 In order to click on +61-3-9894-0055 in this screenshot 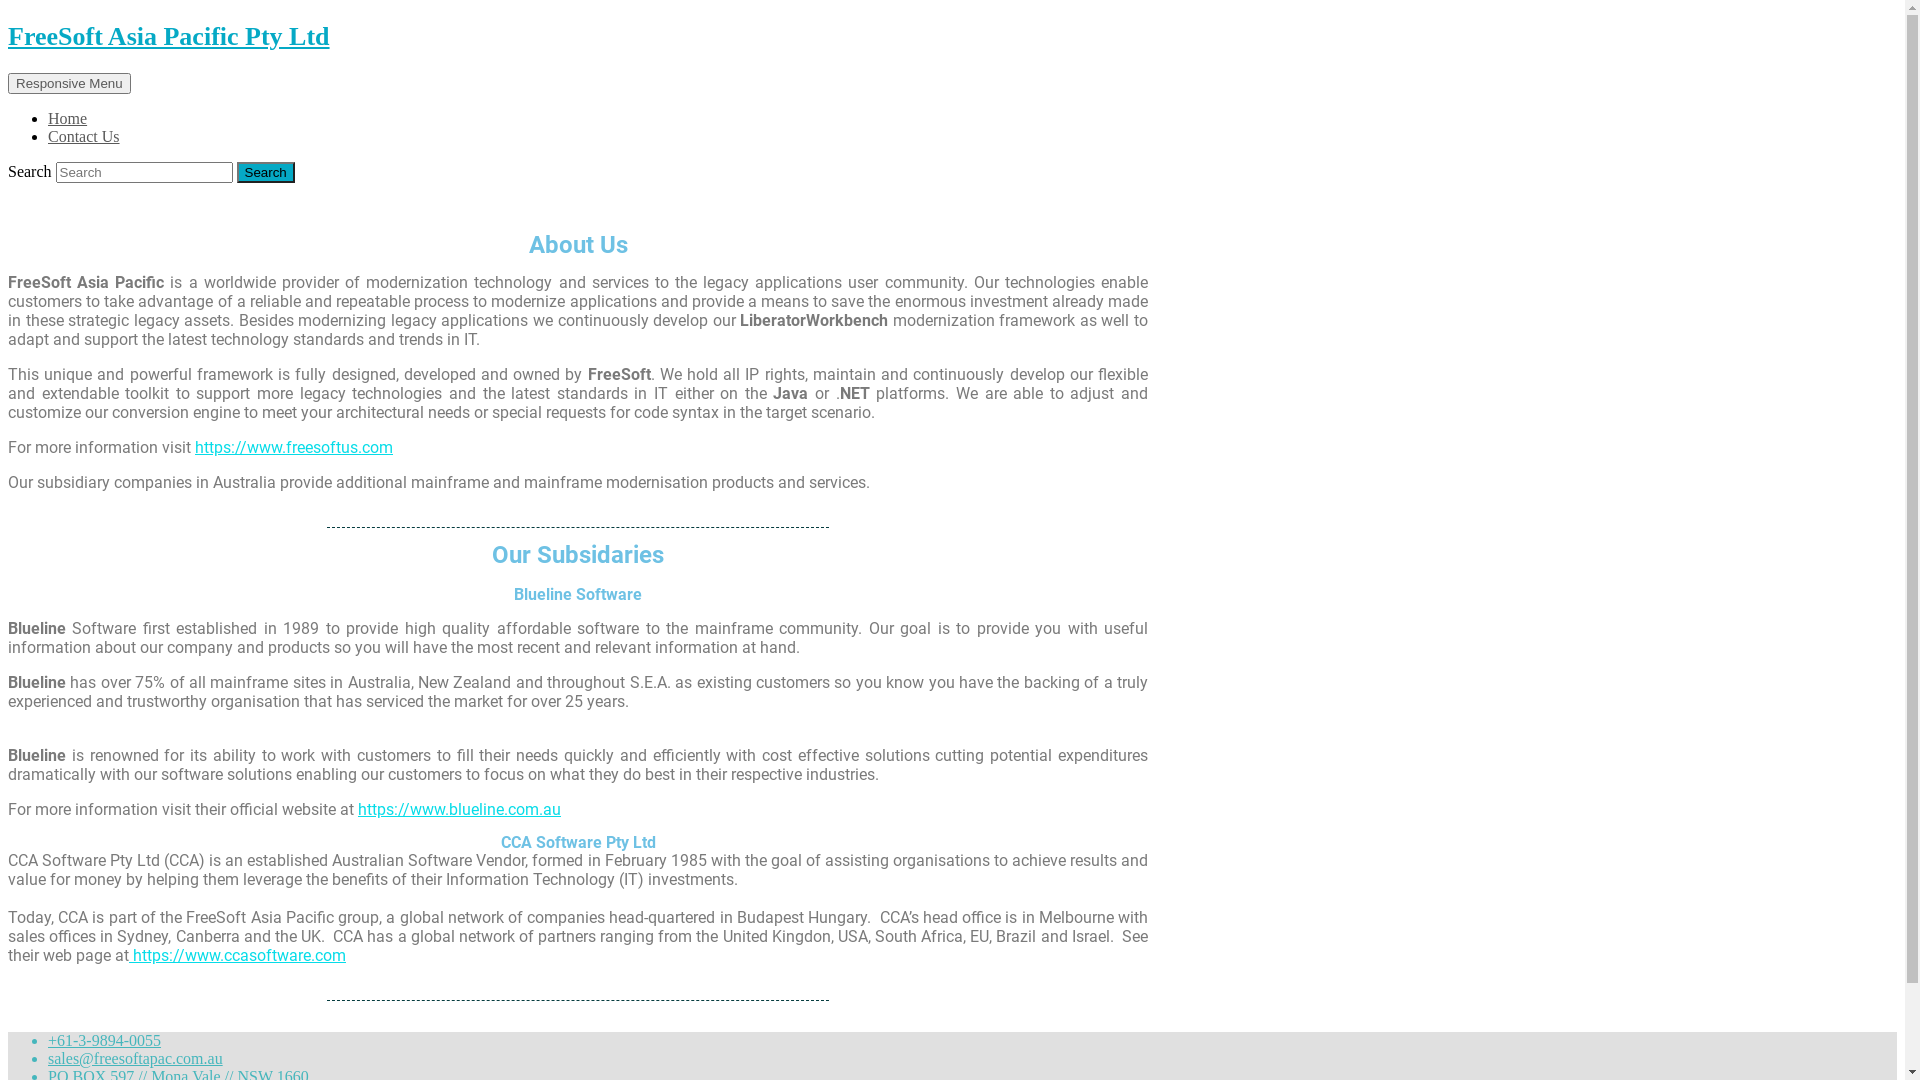, I will do `click(104, 1040)`.